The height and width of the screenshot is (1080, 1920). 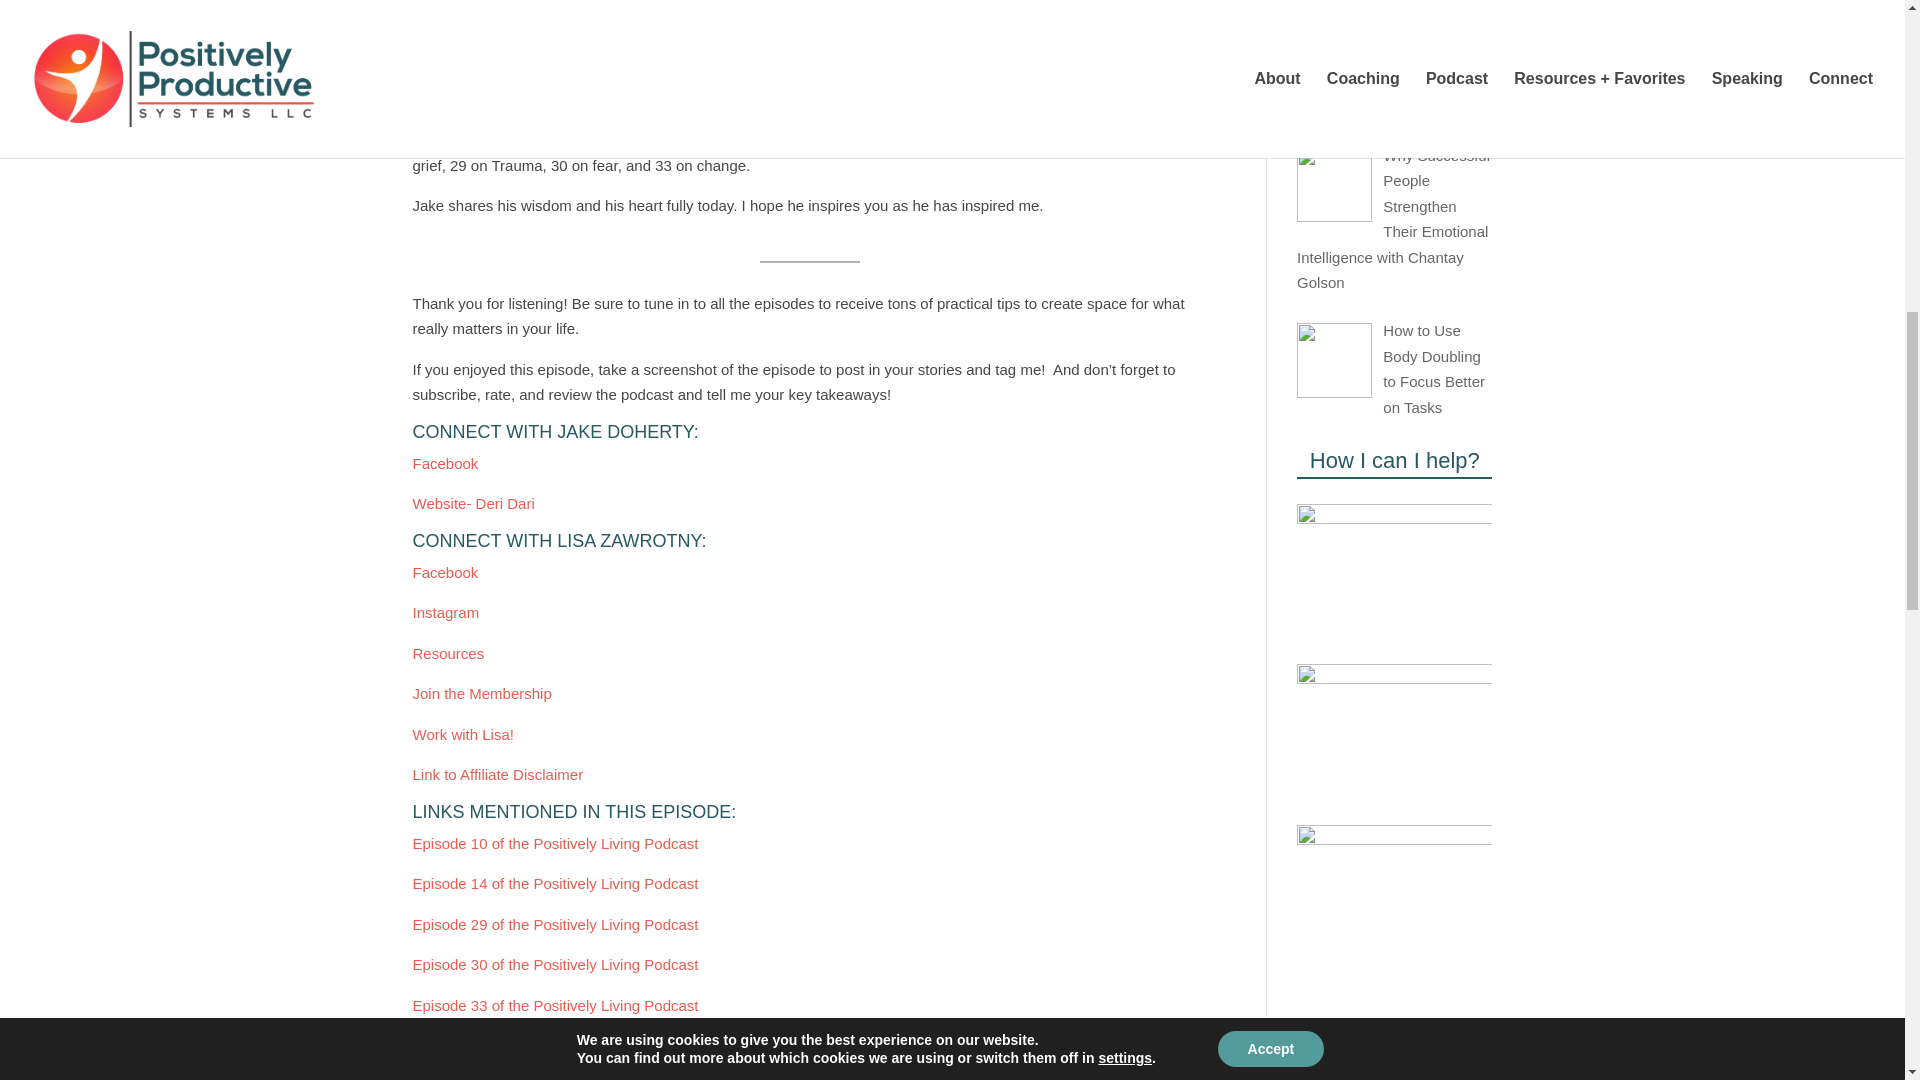 What do you see at coordinates (445, 1045) in the screenshot?
I see `Slack App` at bounding box center [445, 1045].